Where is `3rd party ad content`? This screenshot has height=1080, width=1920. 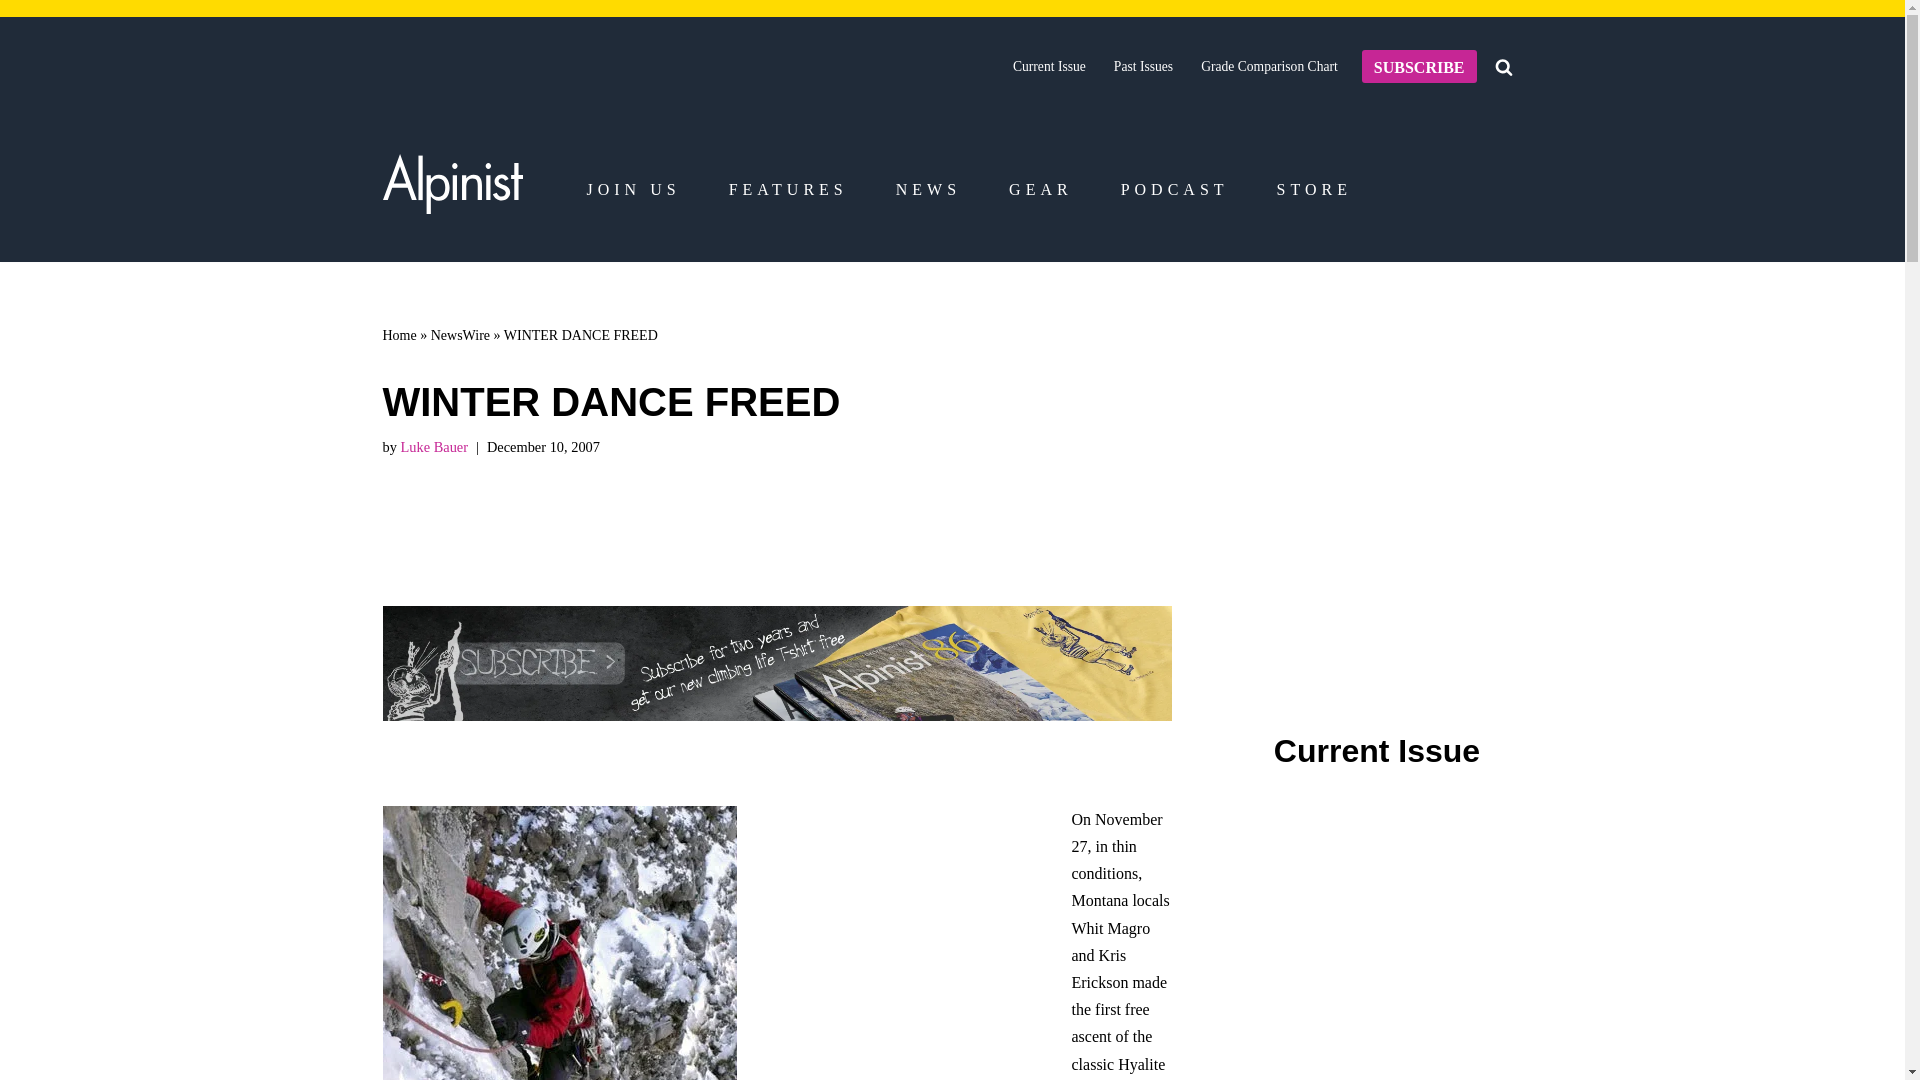
3rd party ad content is located at coordinates (902, 930).